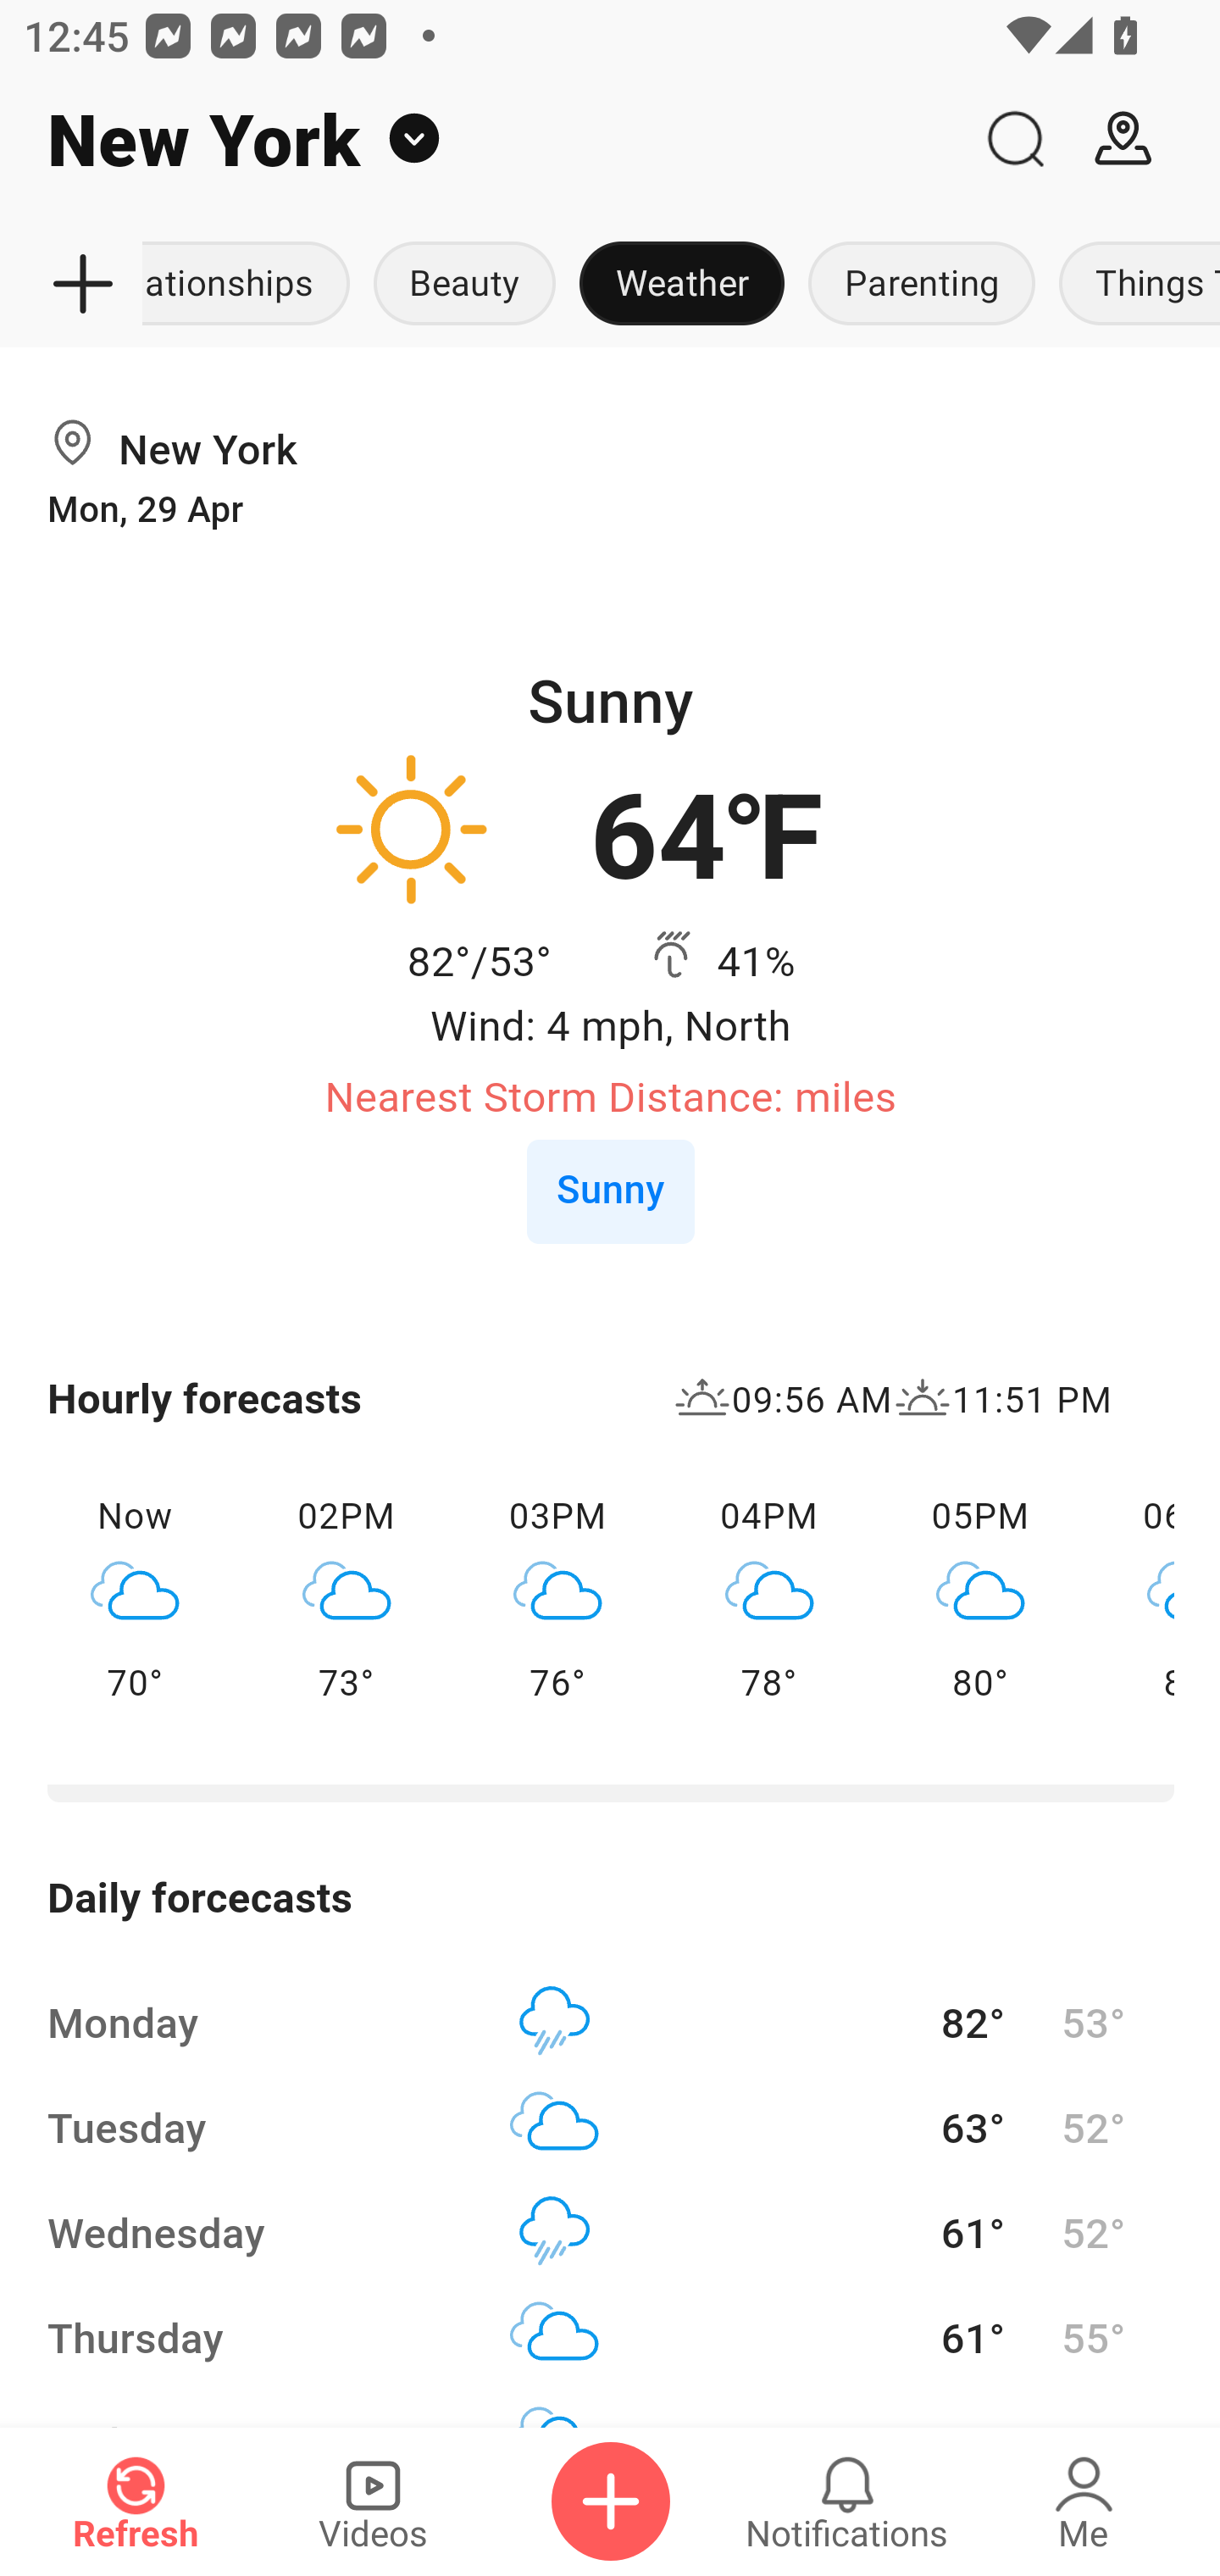 The width and height of the screenshot is (1220, 2576). What do you see at coordinates (681, 285) in the screenshot?
I see `Weather` at bounding box center [681, 285].